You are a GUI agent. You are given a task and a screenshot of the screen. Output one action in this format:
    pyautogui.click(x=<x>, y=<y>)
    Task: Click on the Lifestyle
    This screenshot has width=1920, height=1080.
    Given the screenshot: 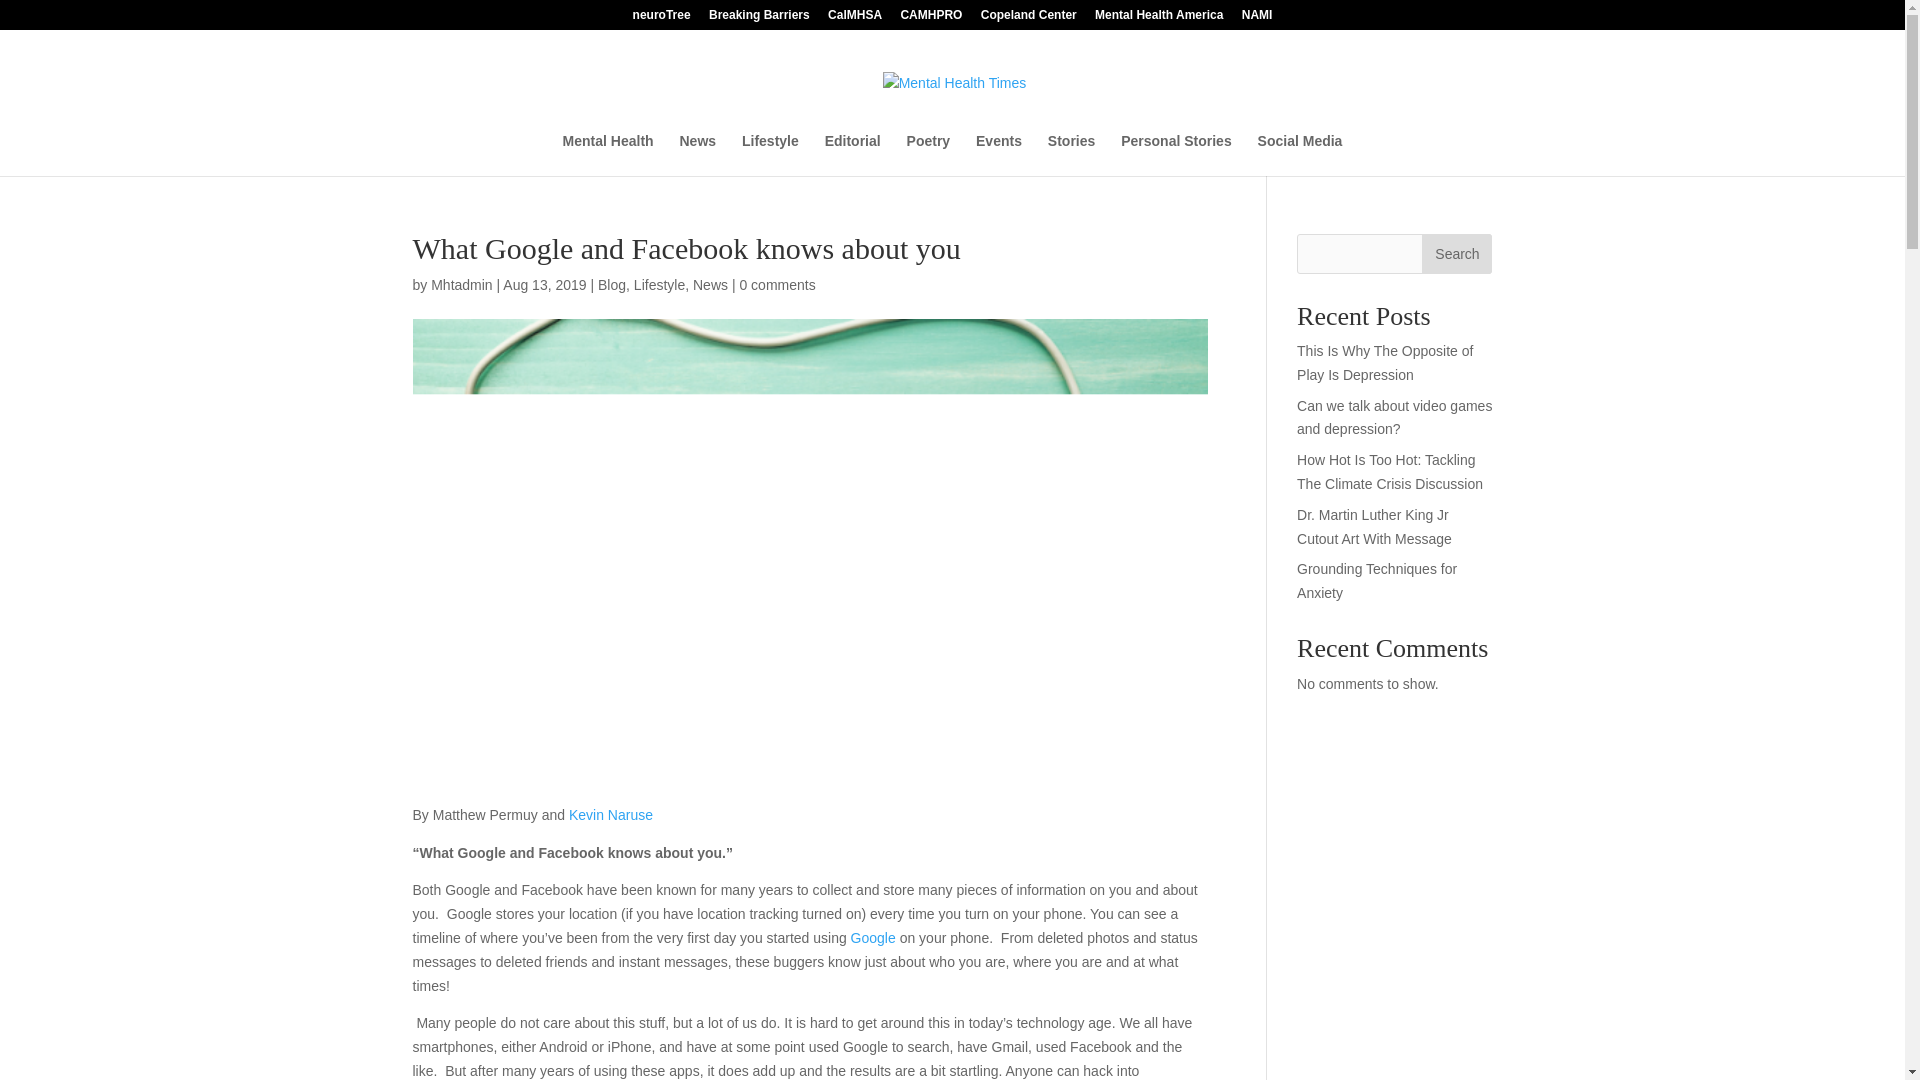 What is the action you would take?
    pyautogui.click(x=659, y=284)
    